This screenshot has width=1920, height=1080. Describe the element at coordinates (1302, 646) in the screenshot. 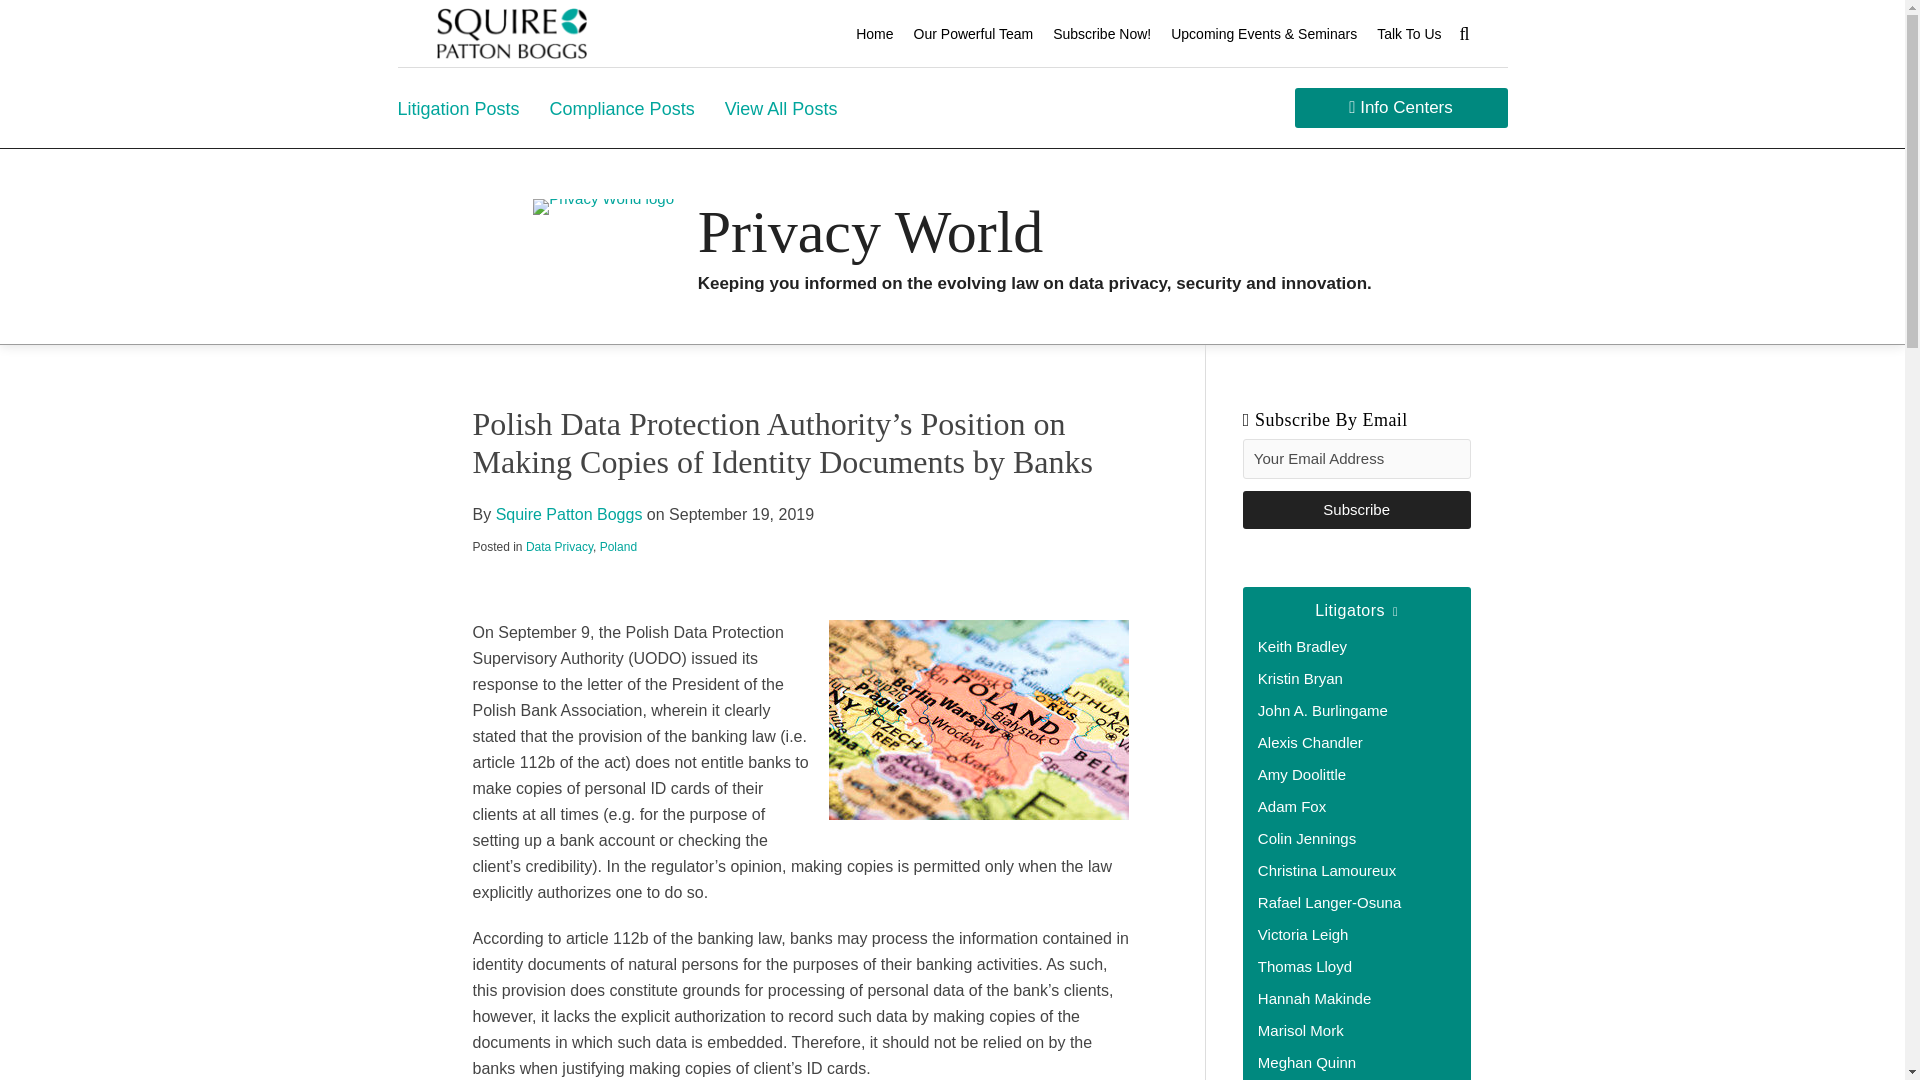

I see `Keith Bradley` at that location.